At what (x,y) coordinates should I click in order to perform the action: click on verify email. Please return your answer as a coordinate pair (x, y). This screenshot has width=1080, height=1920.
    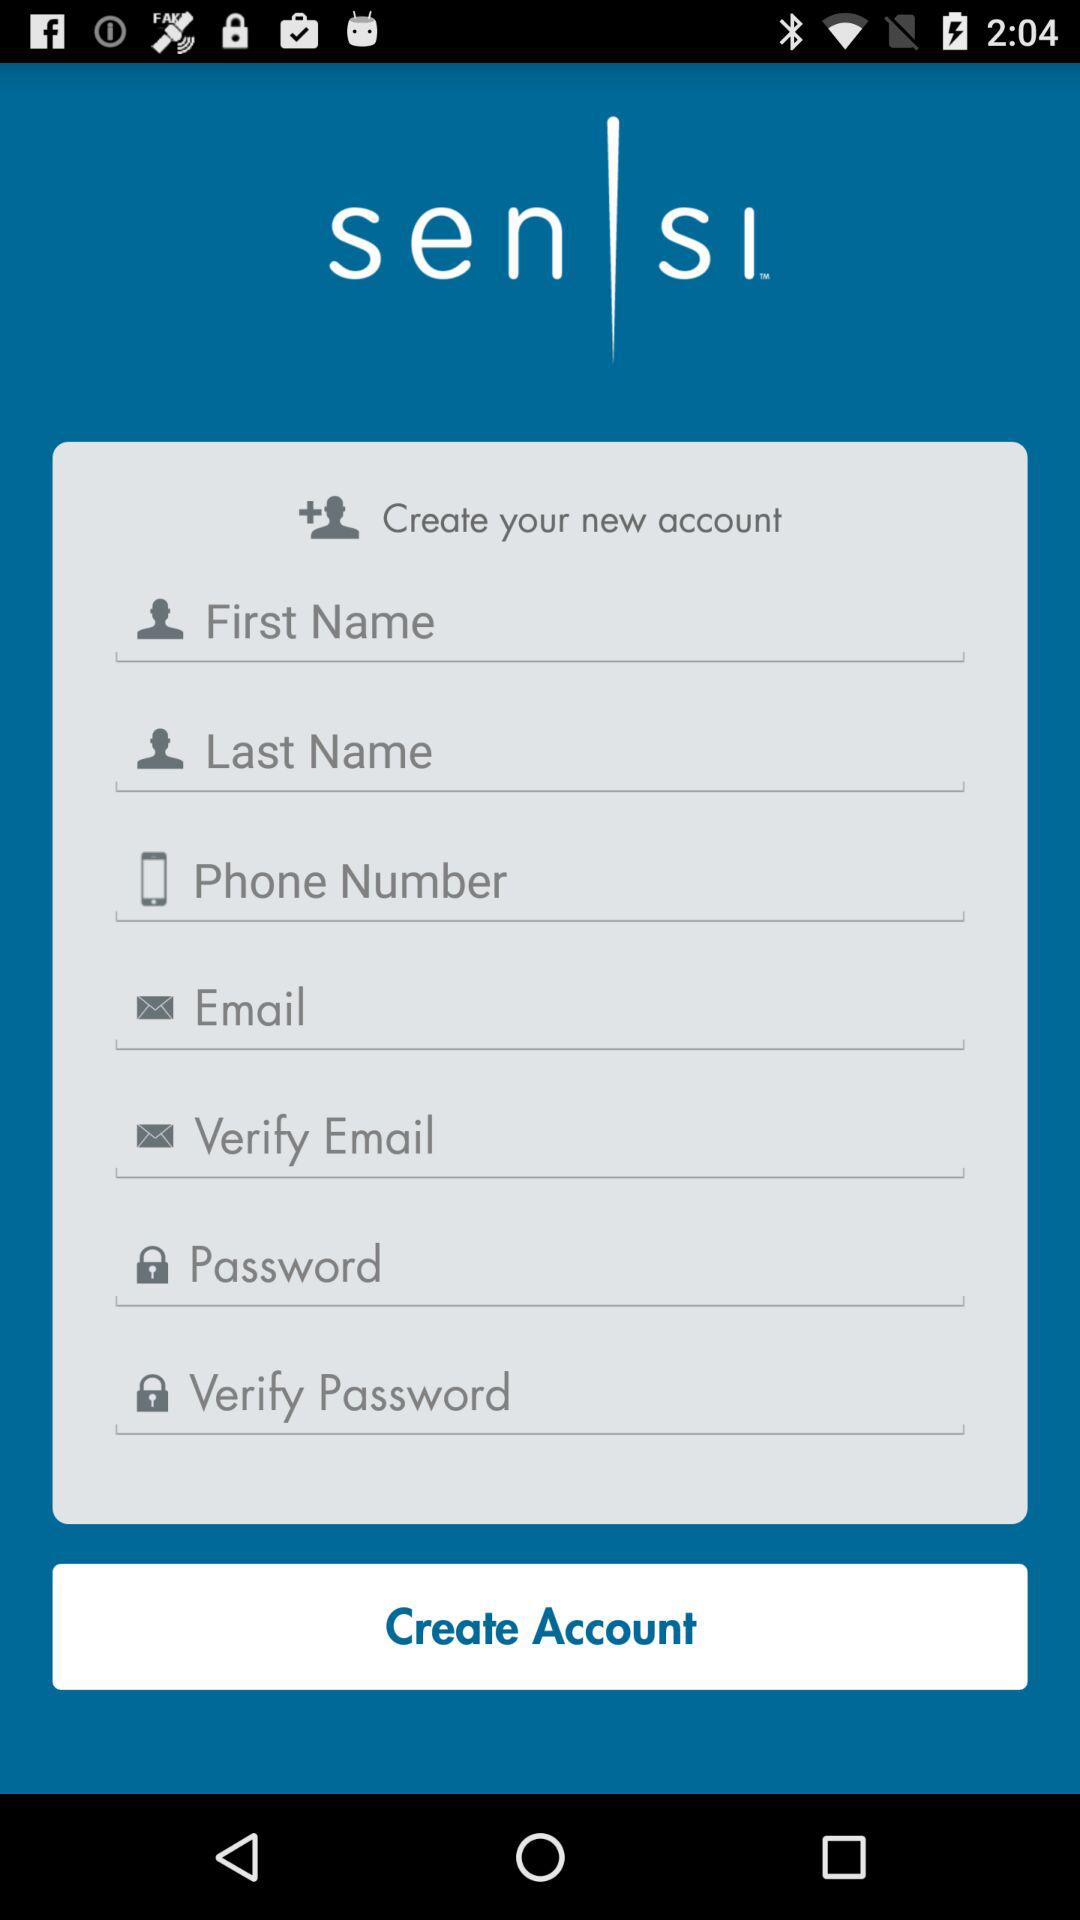
    Looking at the image, I should click on (540, 1137).